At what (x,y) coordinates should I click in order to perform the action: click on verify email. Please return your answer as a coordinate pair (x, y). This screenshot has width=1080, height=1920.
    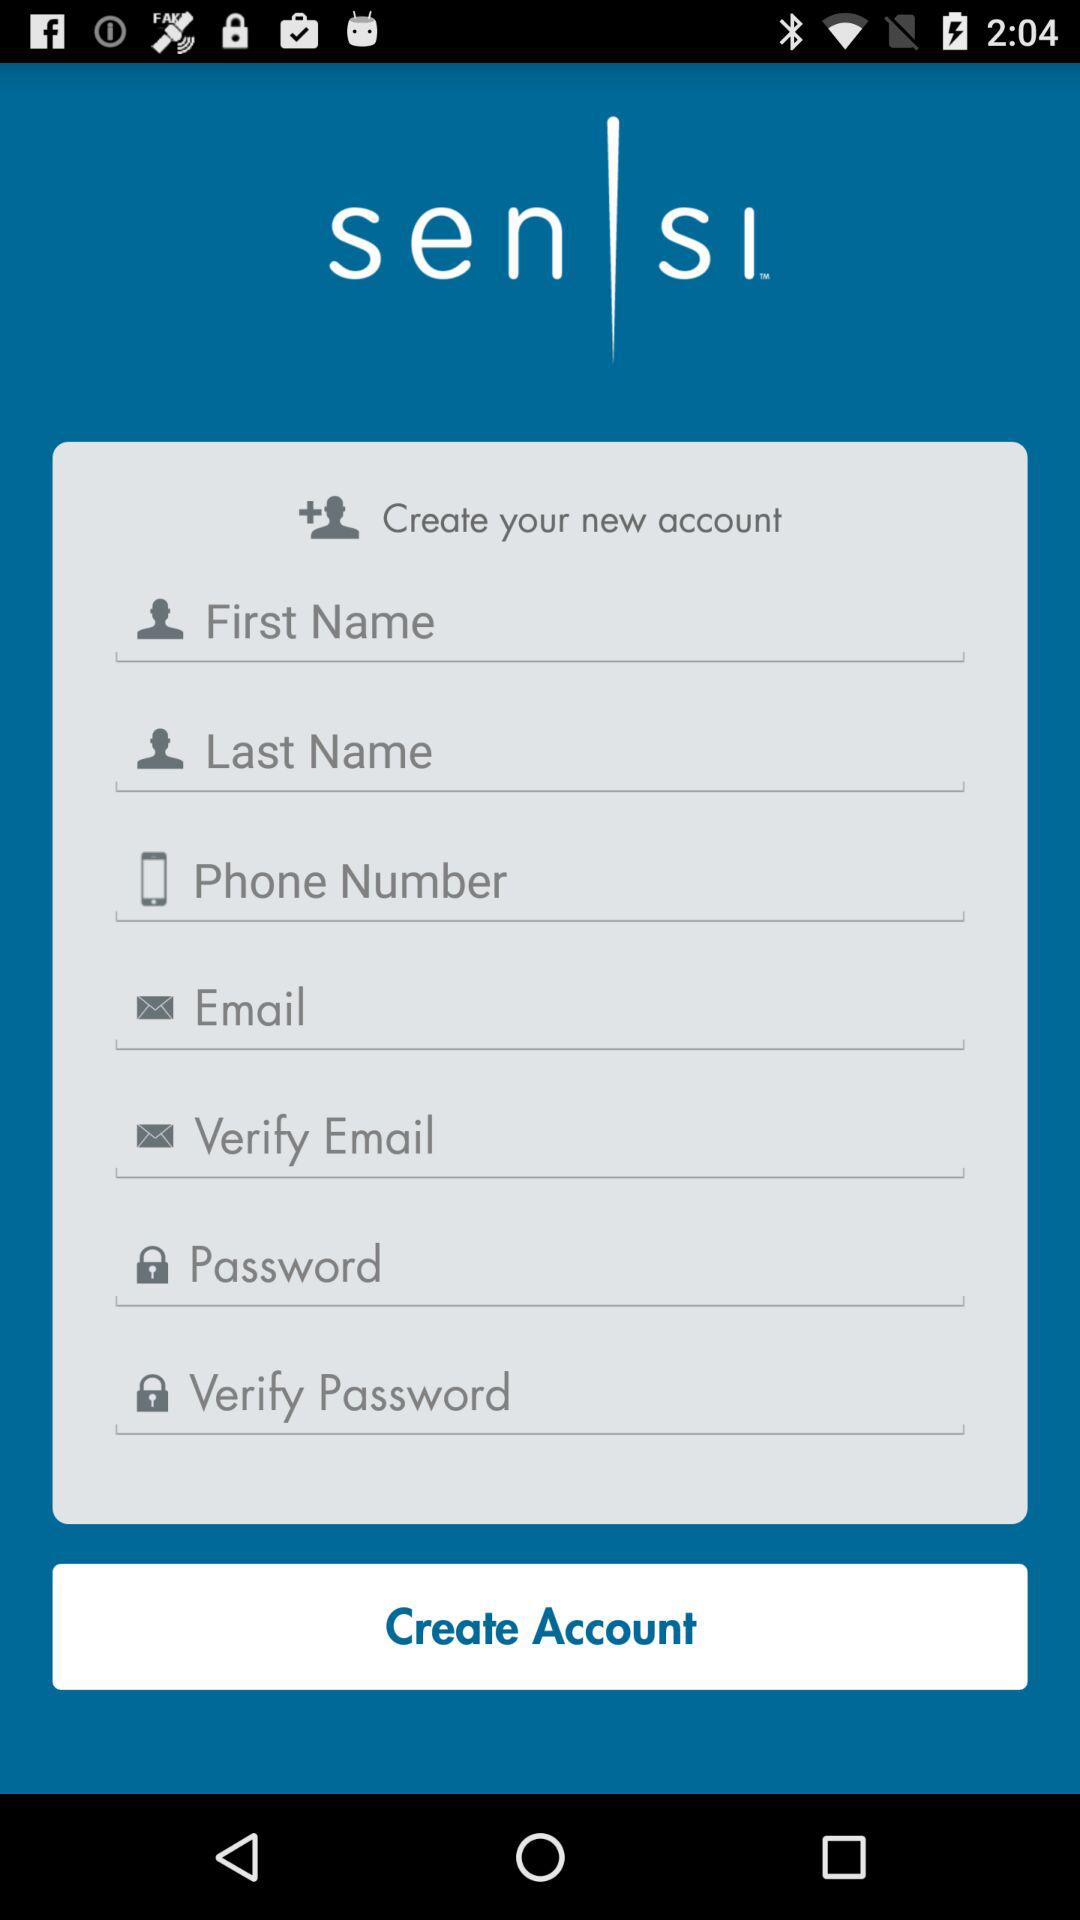
    Looking at the image, I should click on (540, 1137).